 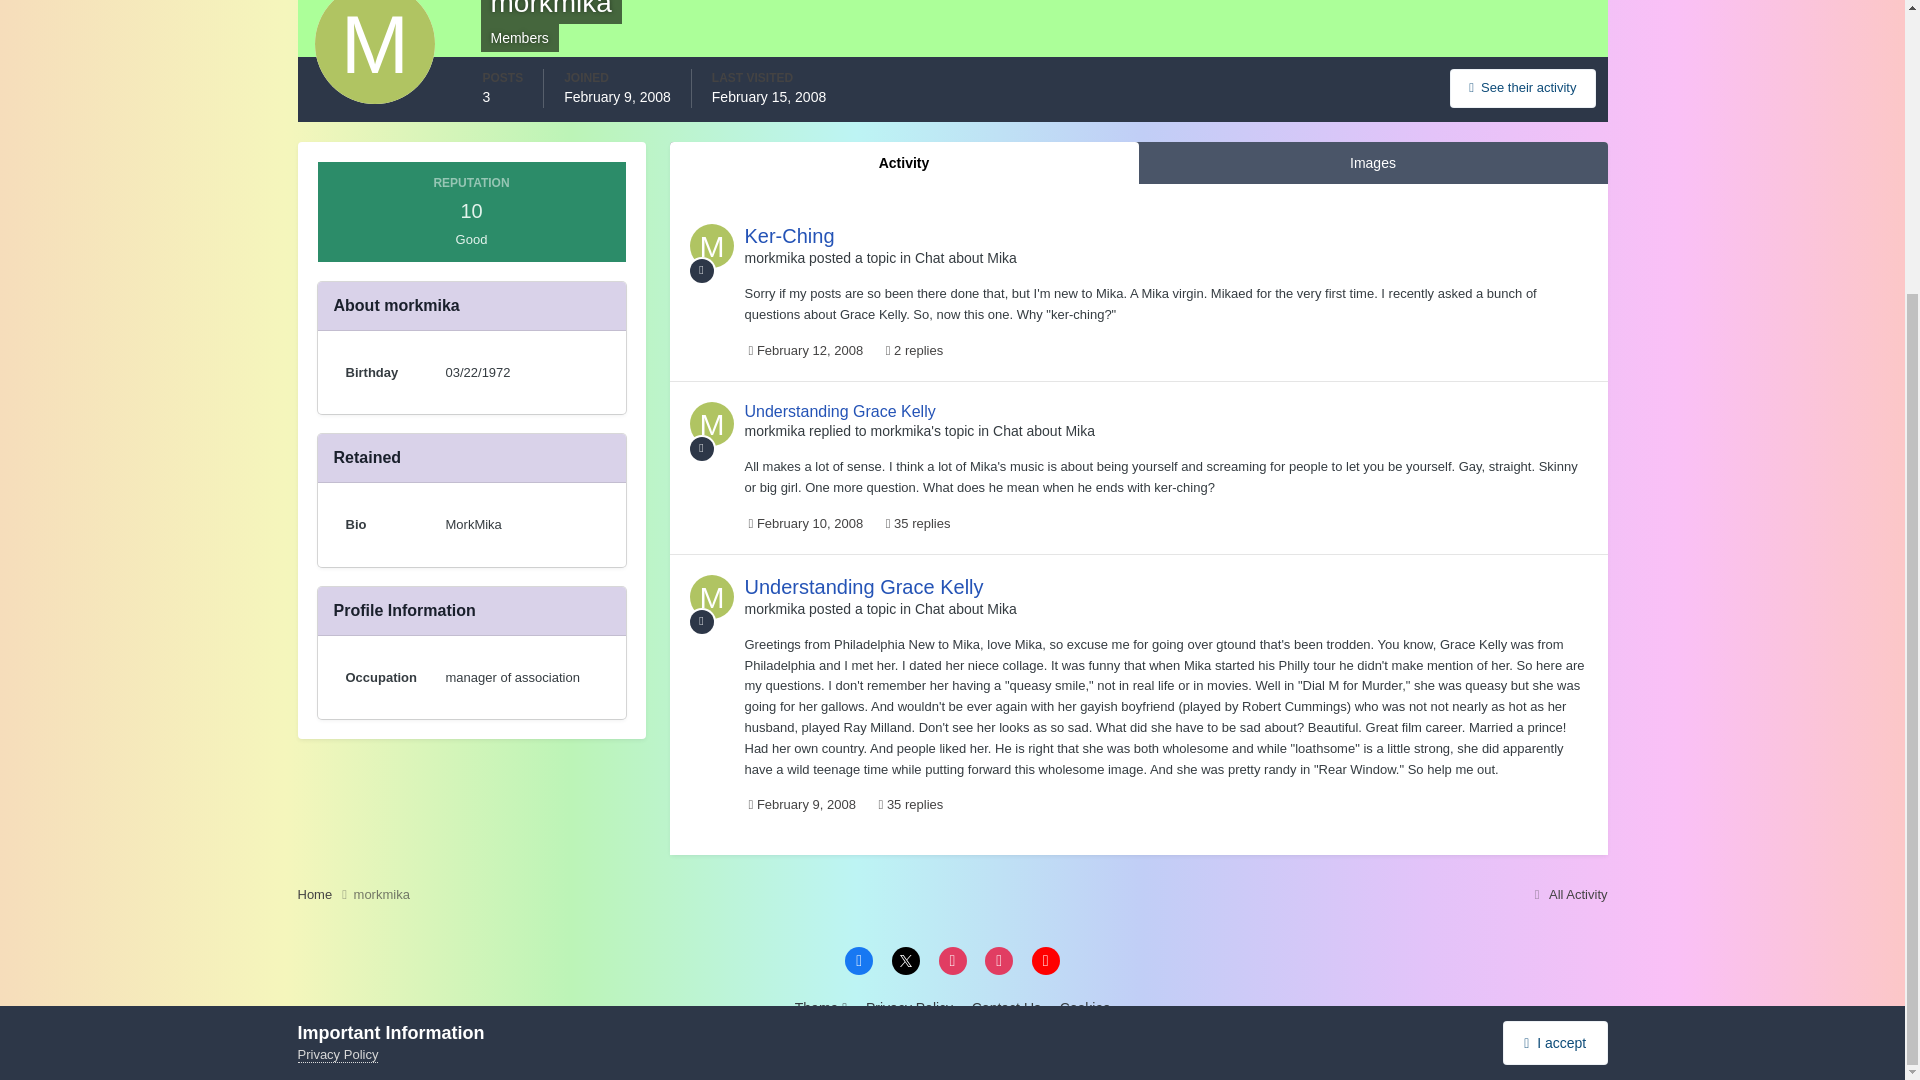 What do you see at coordinates (702, 622) in the screenshot?
I see `Topic` at bounding box center [702, 622].